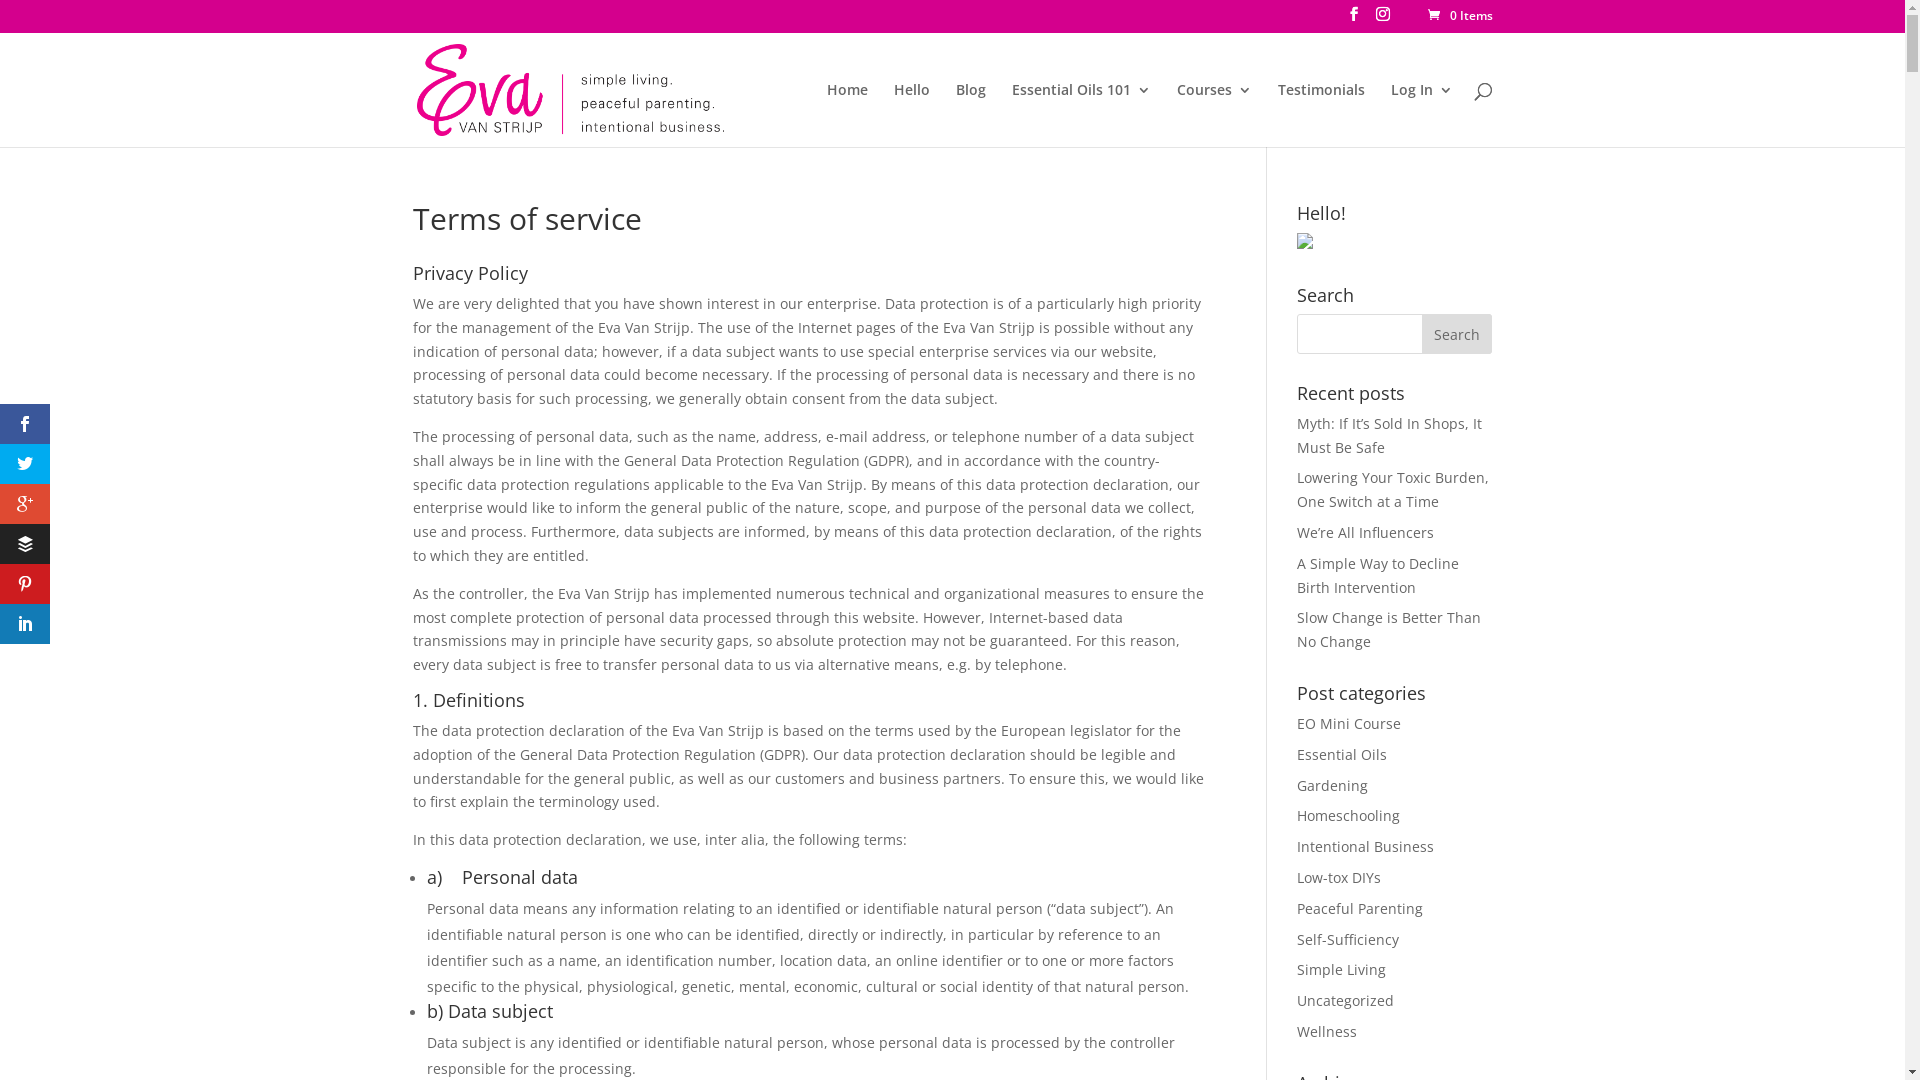 This screenshot has height=1080, width=1920. What do you see at coordinates (1457, 334) in the screenshot?
I see `Search` at bounding box center [1457, 334].